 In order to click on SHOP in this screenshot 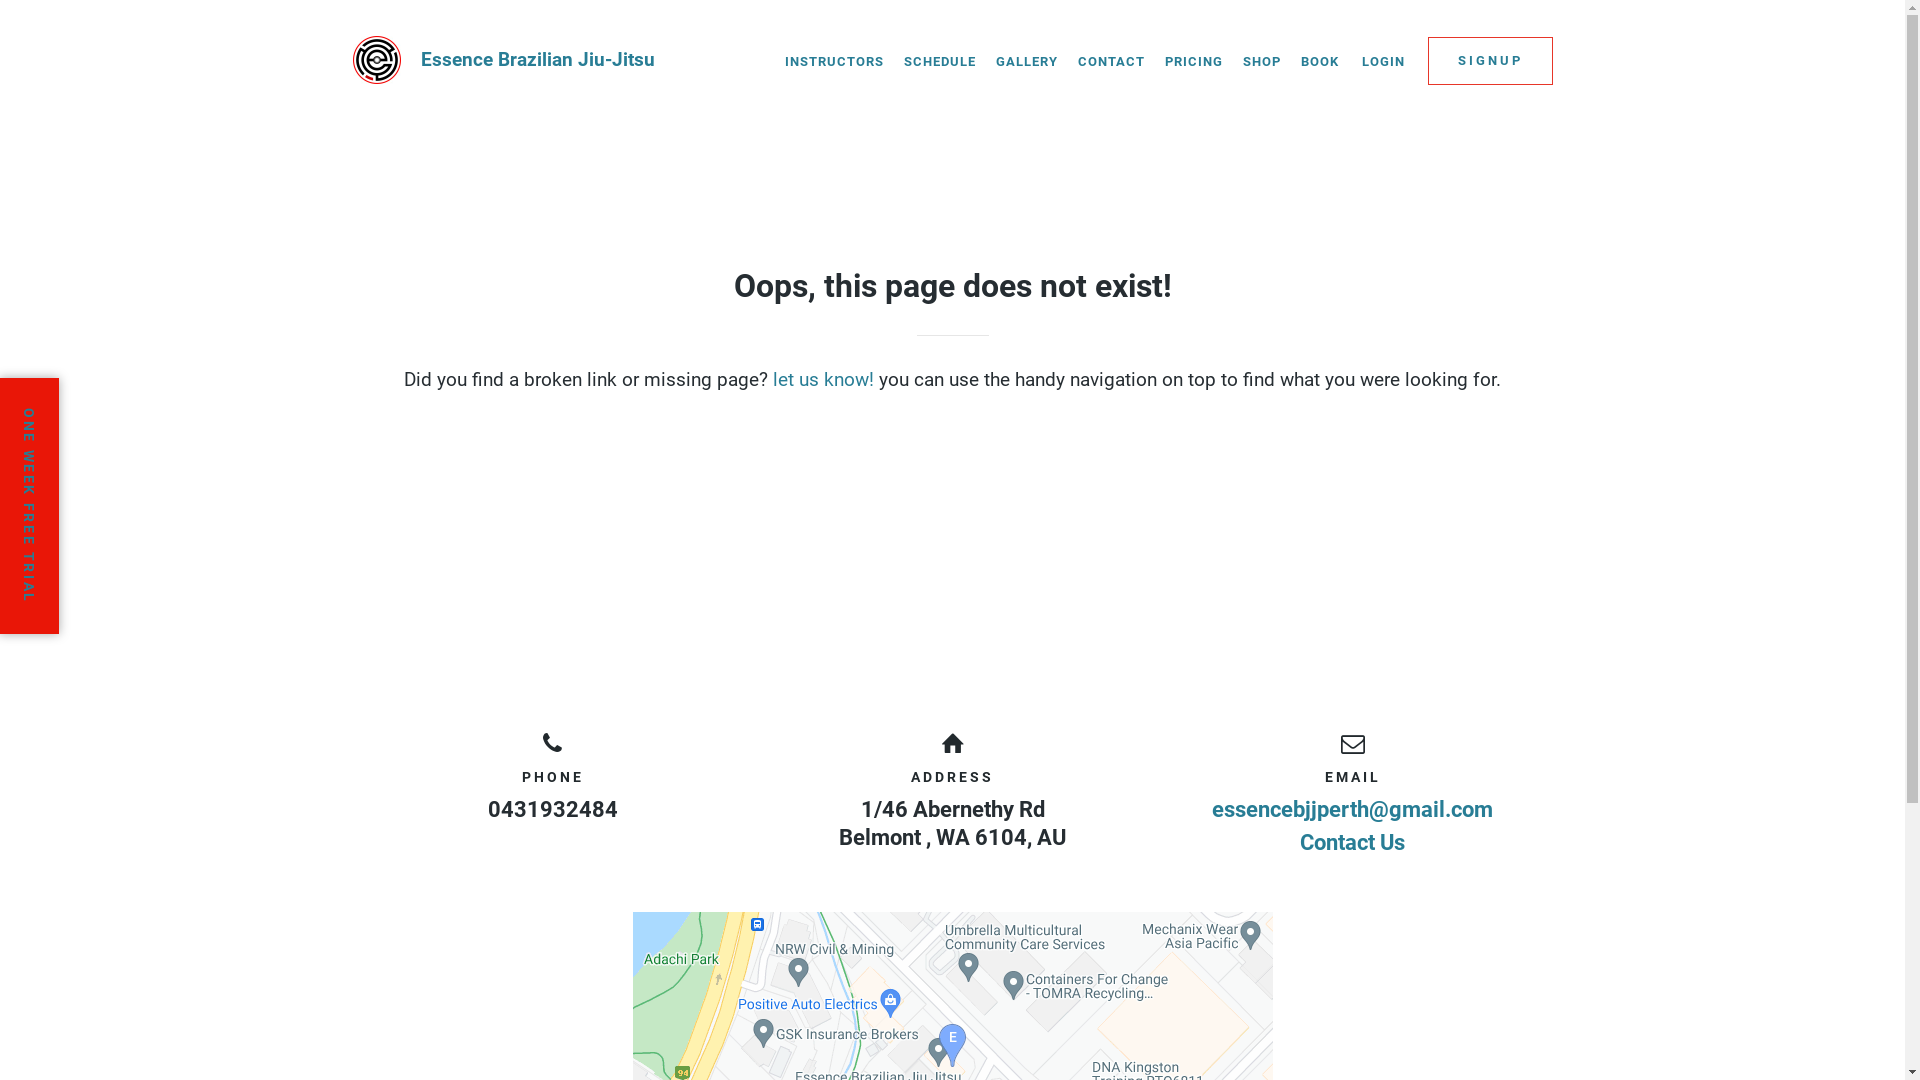, I will do `click(1261, 62)`.